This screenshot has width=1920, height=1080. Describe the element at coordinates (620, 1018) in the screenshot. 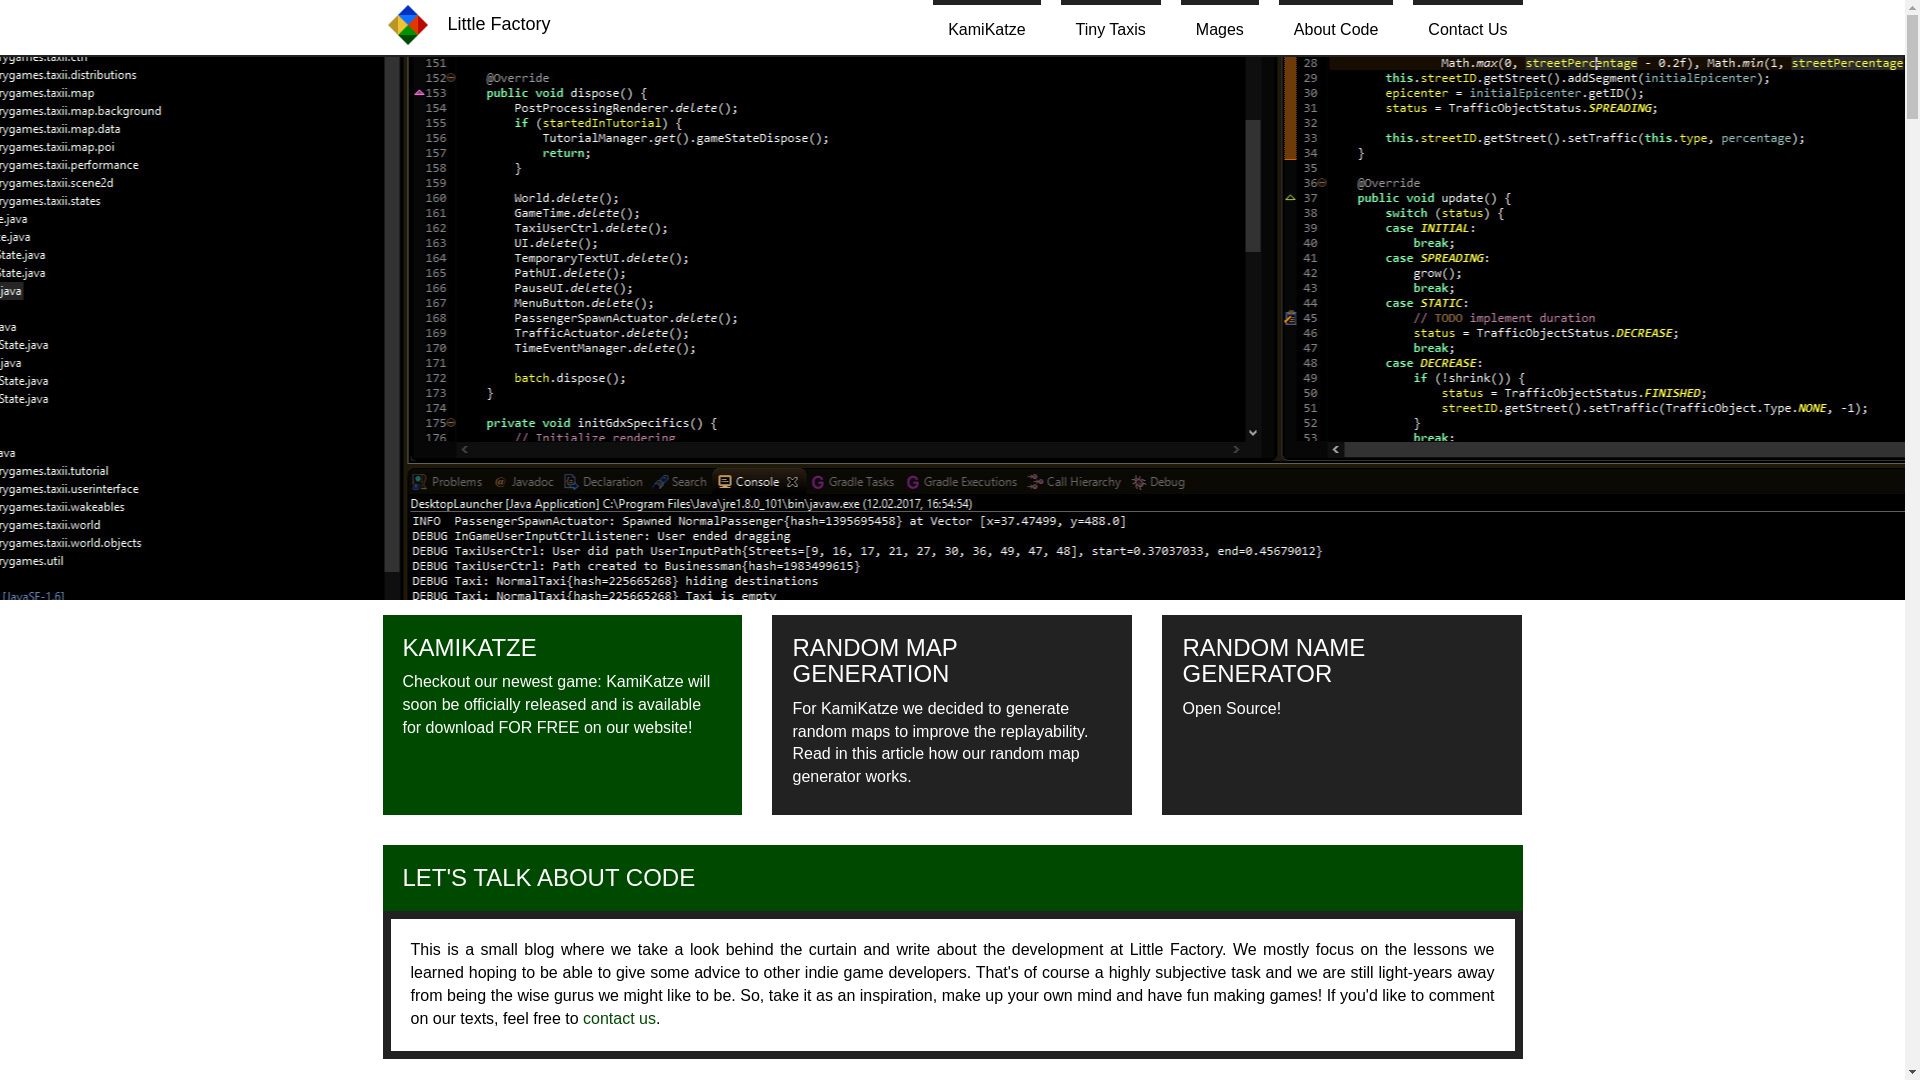

I see `contact us` at that location.